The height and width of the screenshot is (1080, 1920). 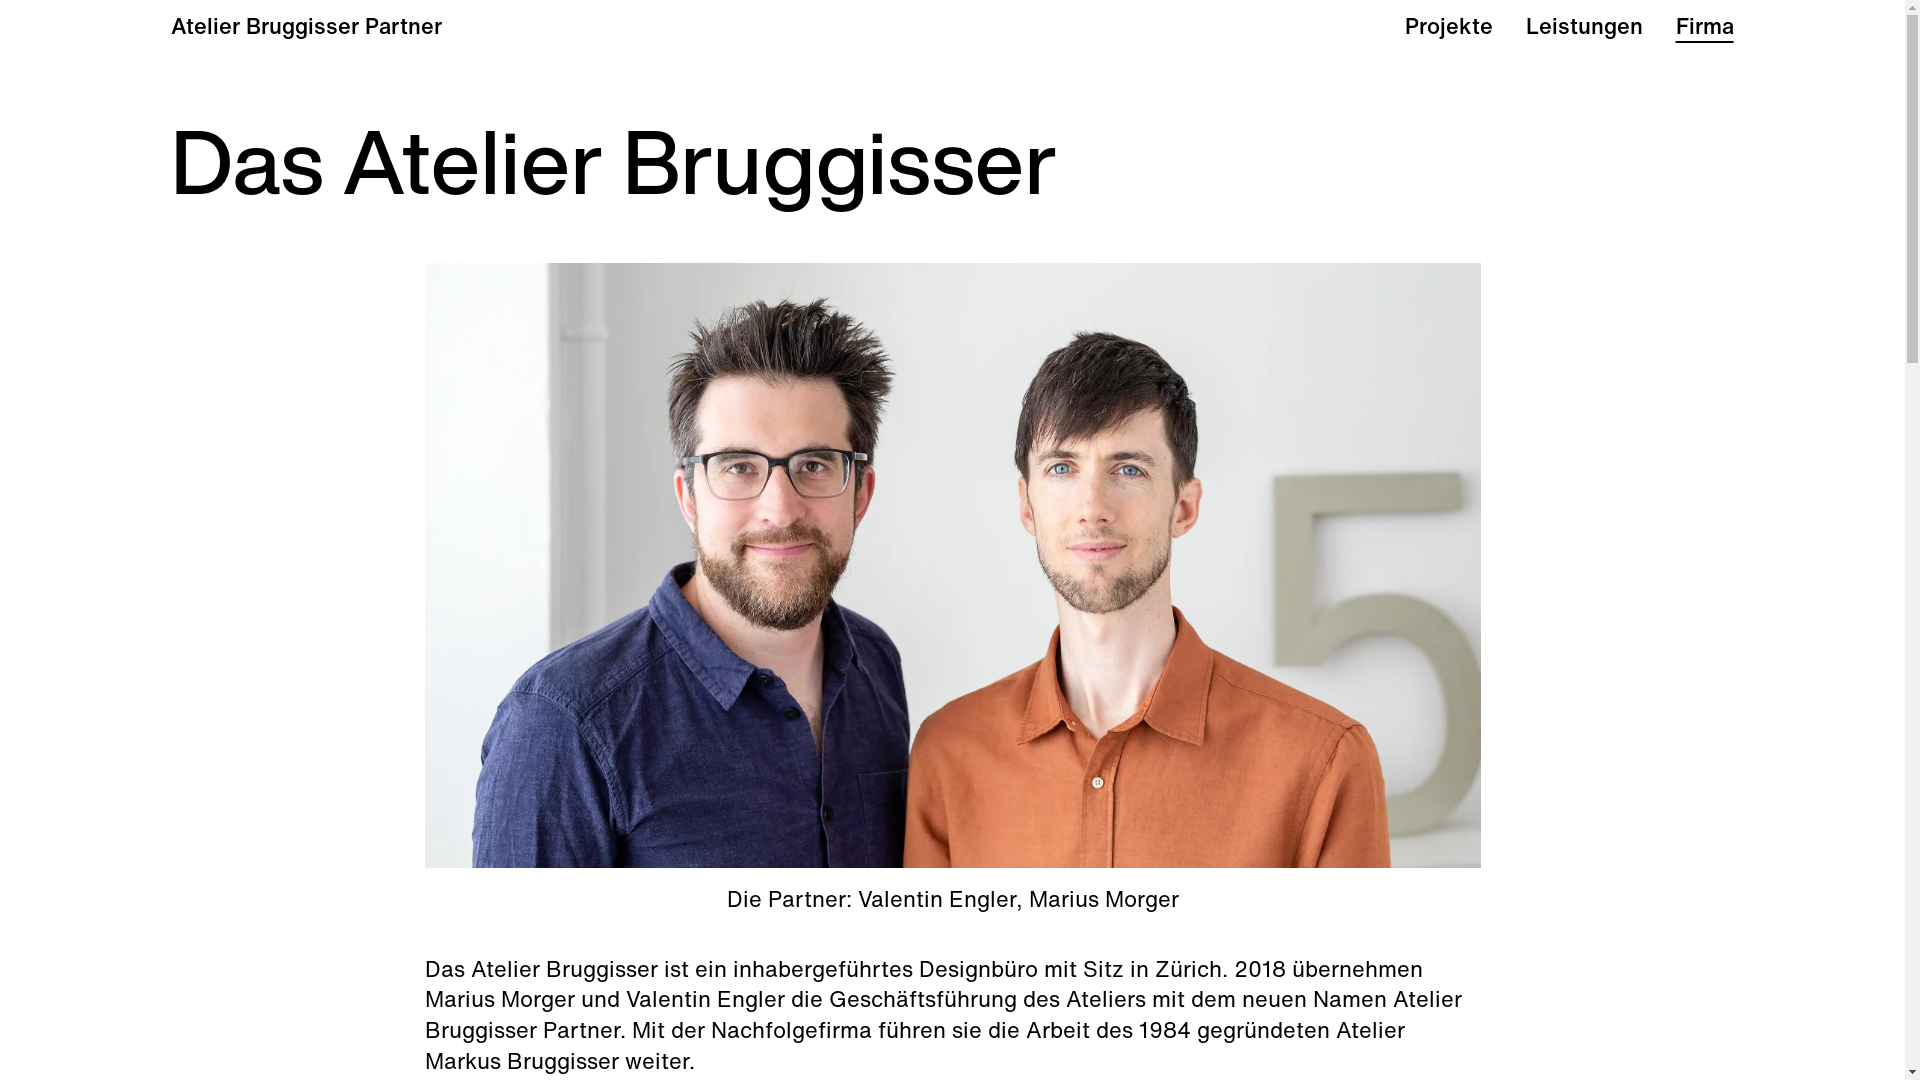 I want to click on Leistungen, so click(x=1584, y=26).